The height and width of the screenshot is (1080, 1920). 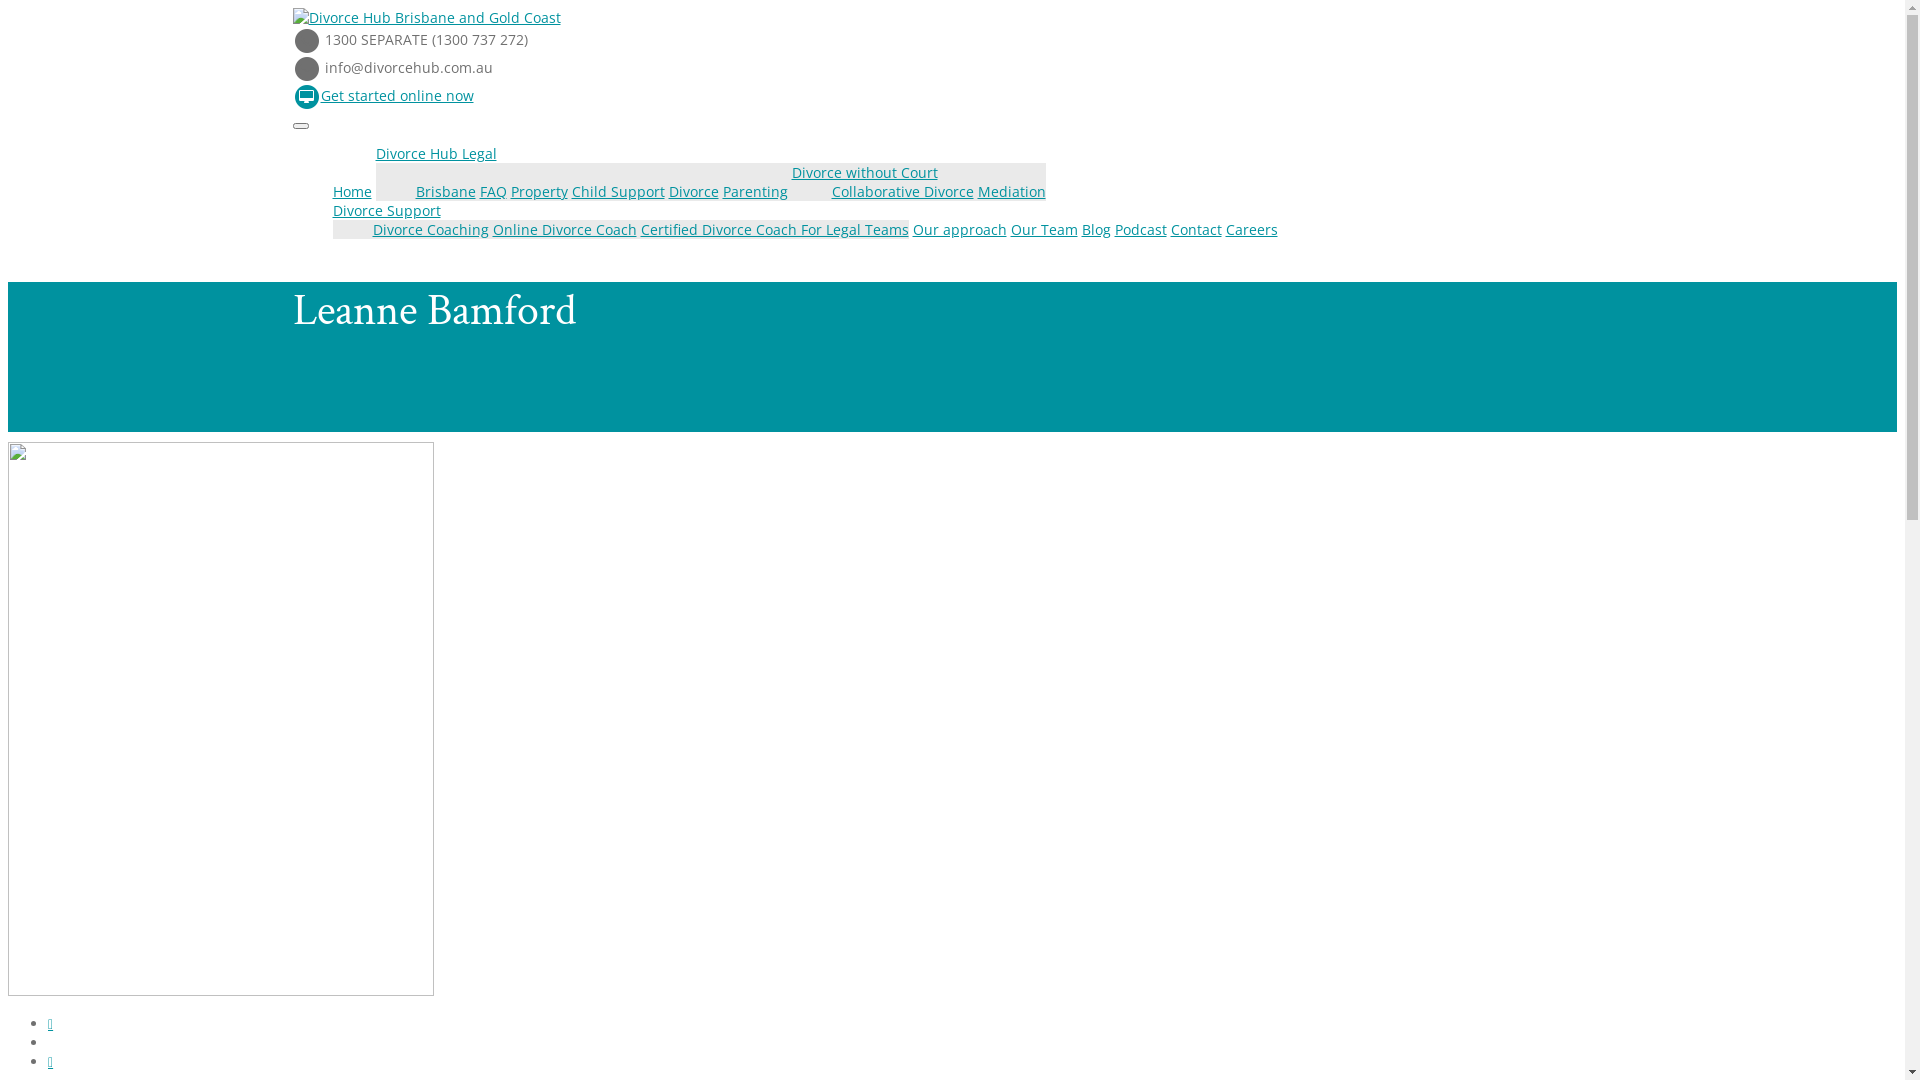 I want to click on Our approach, so click(x=959, y=230).